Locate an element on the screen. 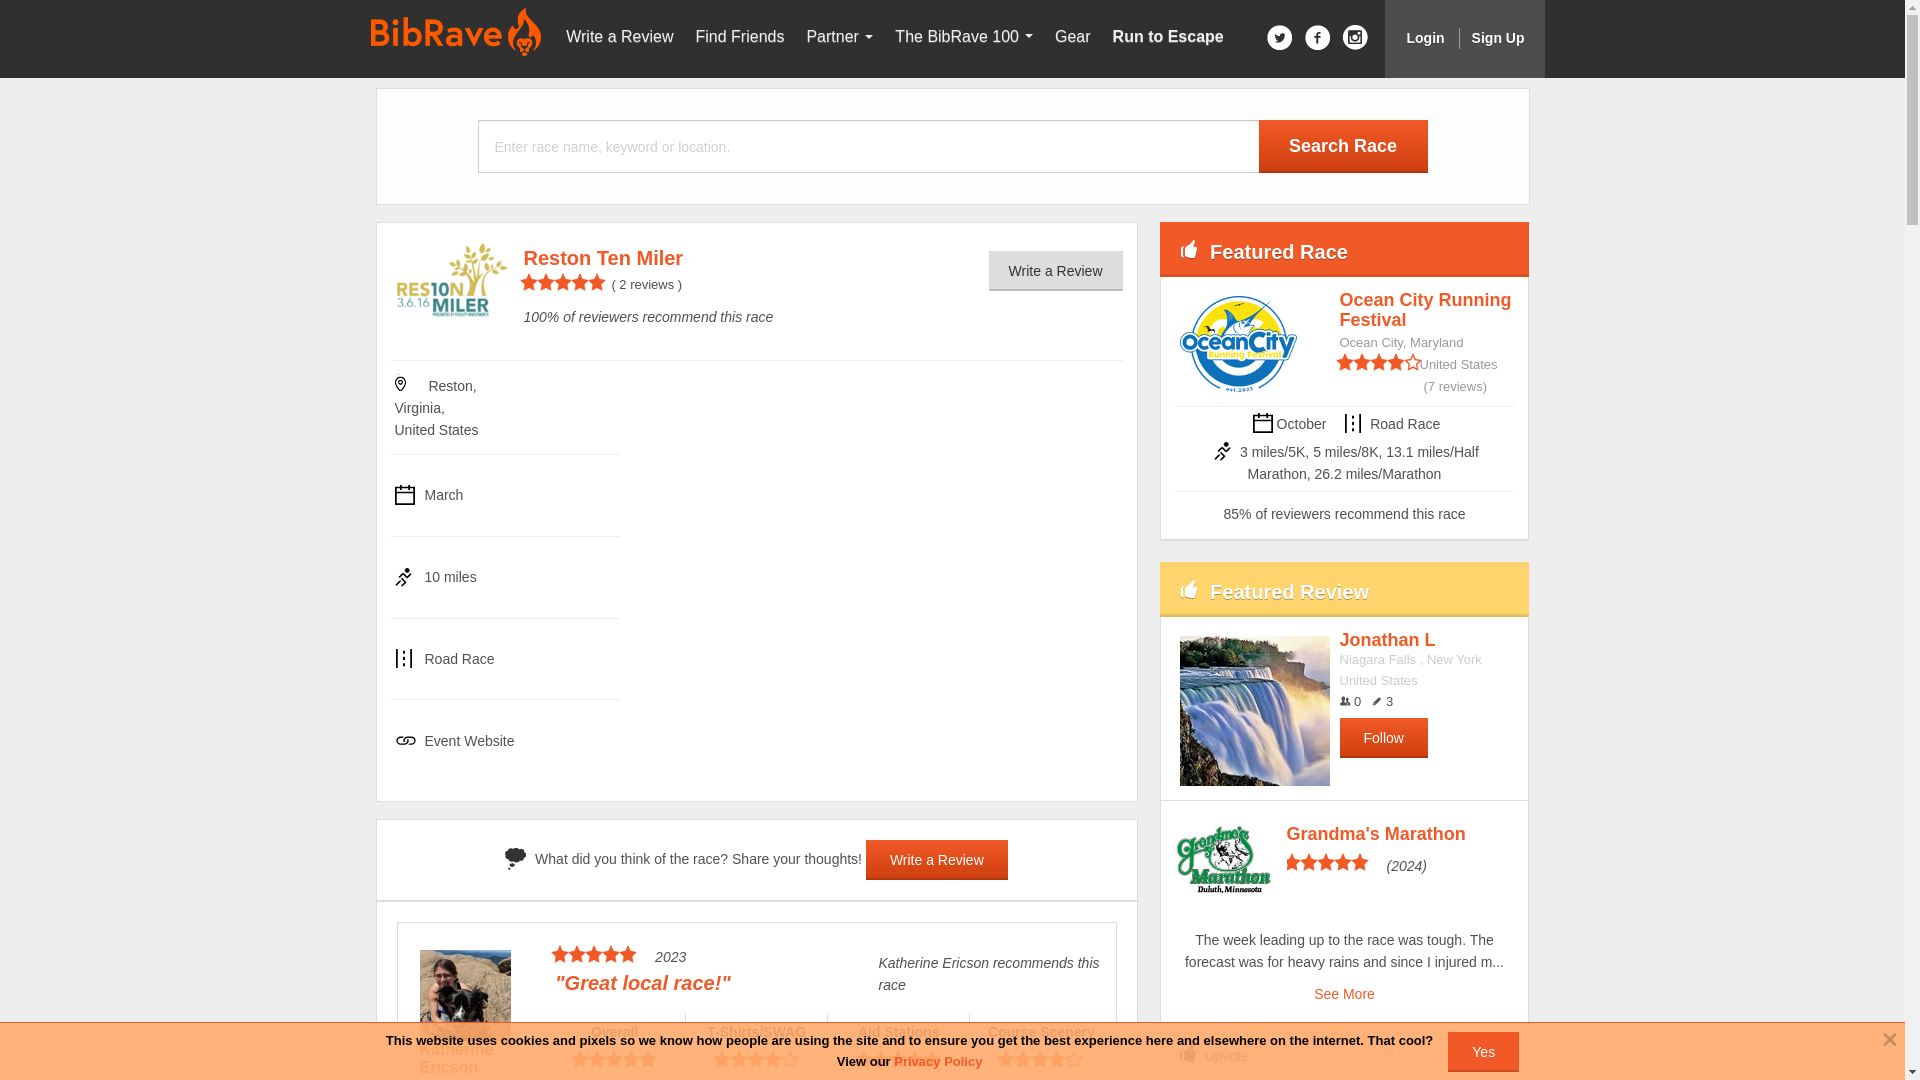 The width and height of the screenshot is (1920, 1080). Facebook is located at coordinates (1318, 36).